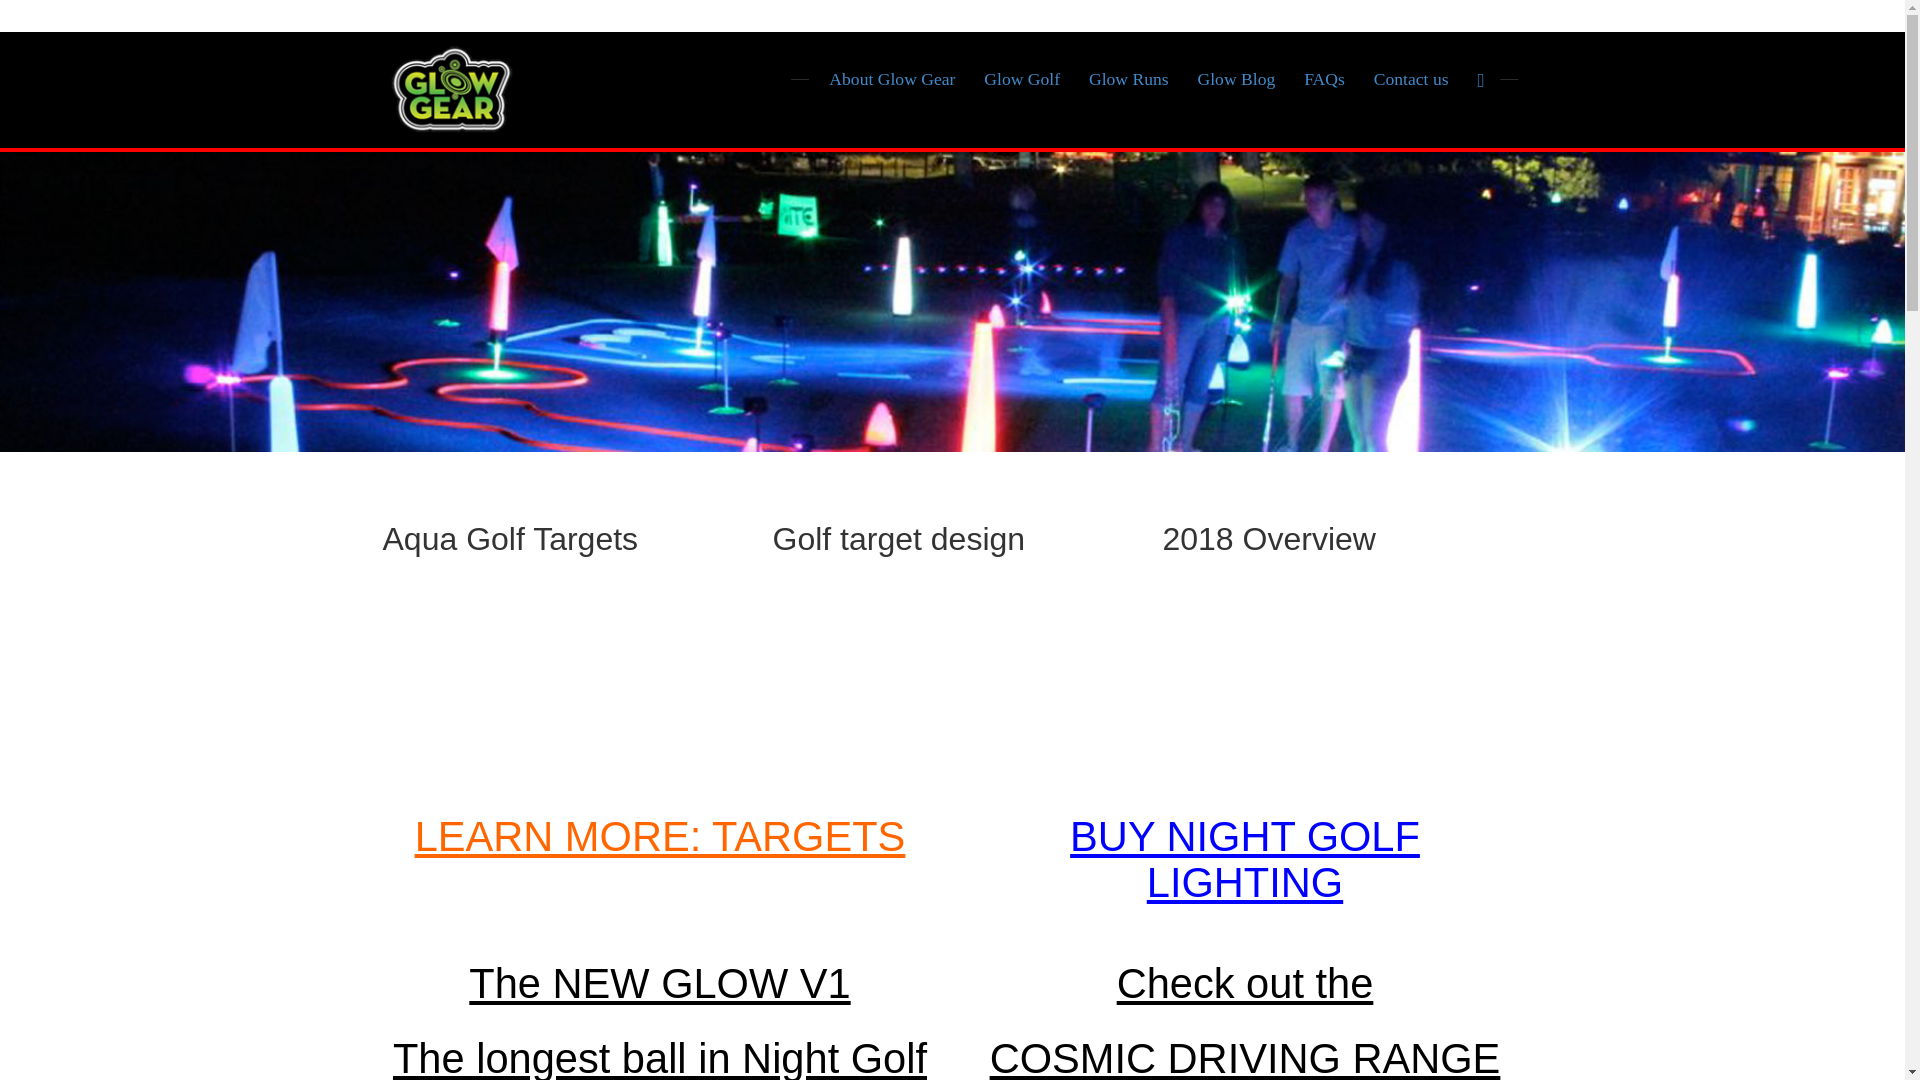  I want to click on The longest ball in Night Golf, so click(660, 1057).